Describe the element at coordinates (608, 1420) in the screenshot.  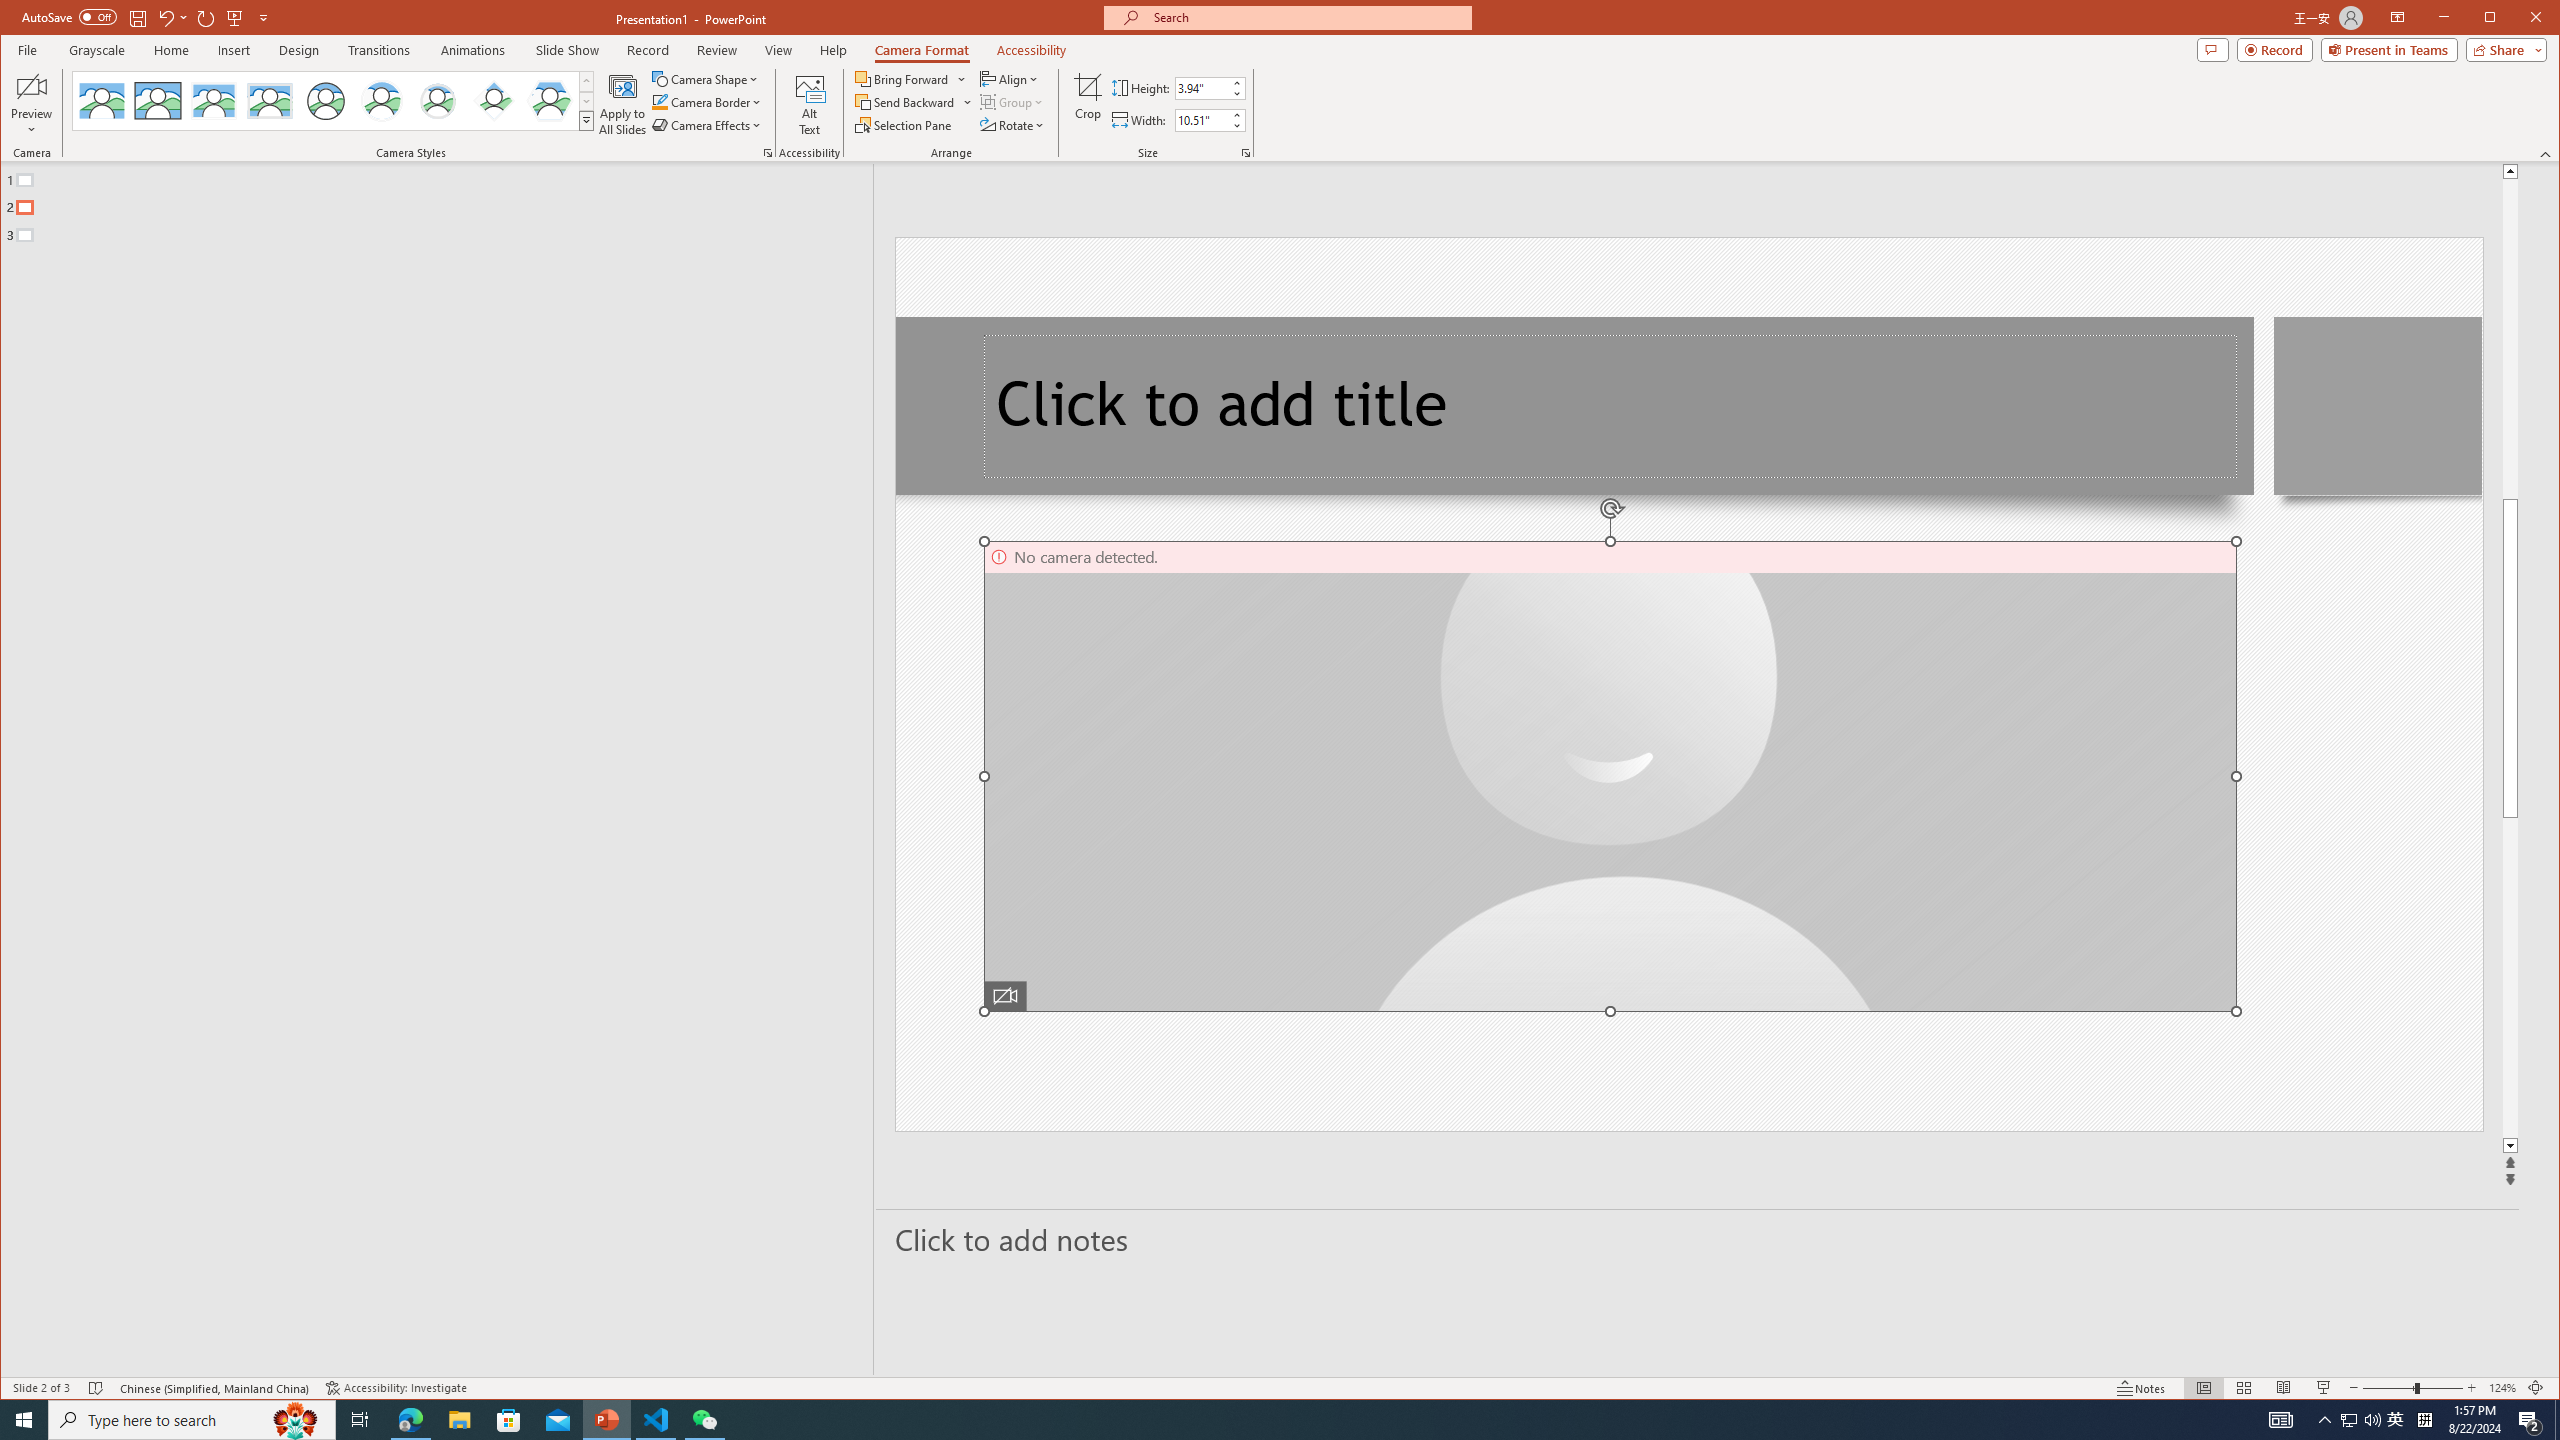
I see `PowerPoint - 1 running window` at that location.